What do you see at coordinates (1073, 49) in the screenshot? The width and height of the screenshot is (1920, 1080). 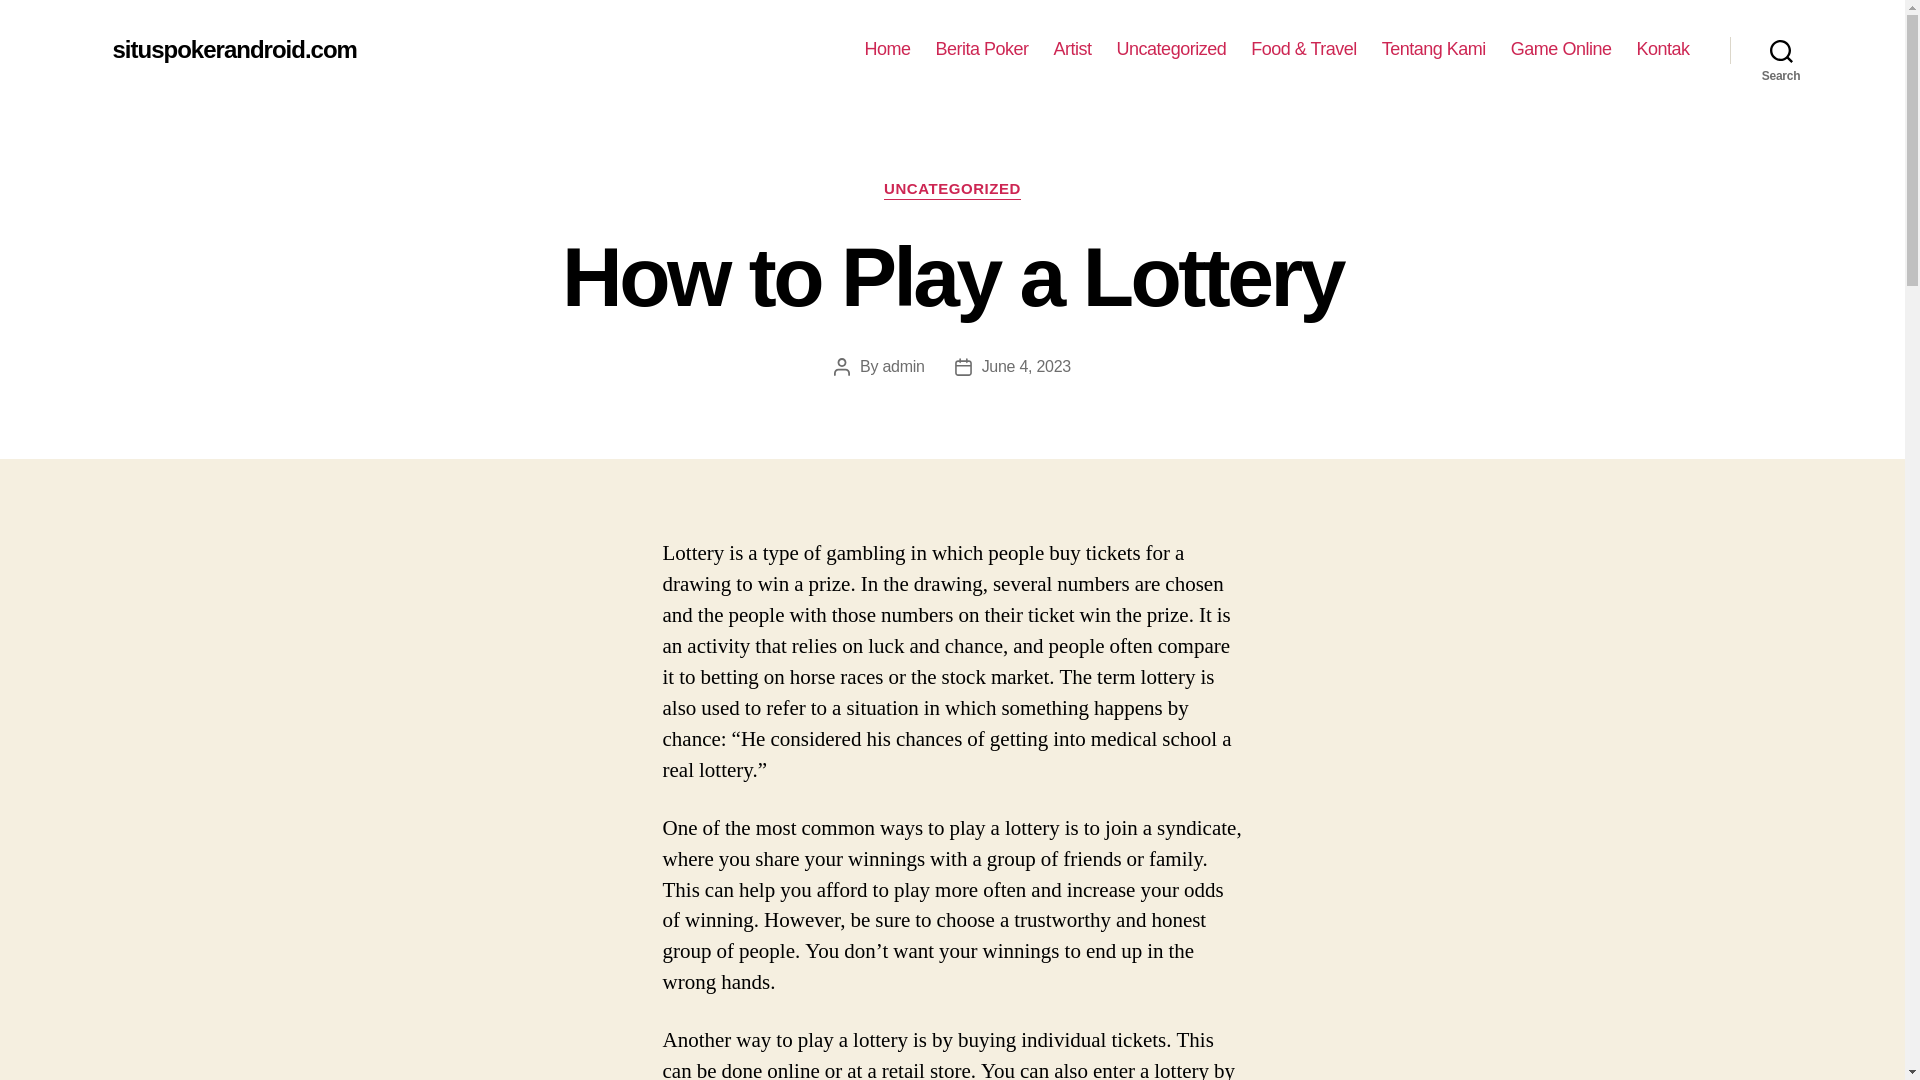 I see `Artist` at bounding box center [1073, 49].